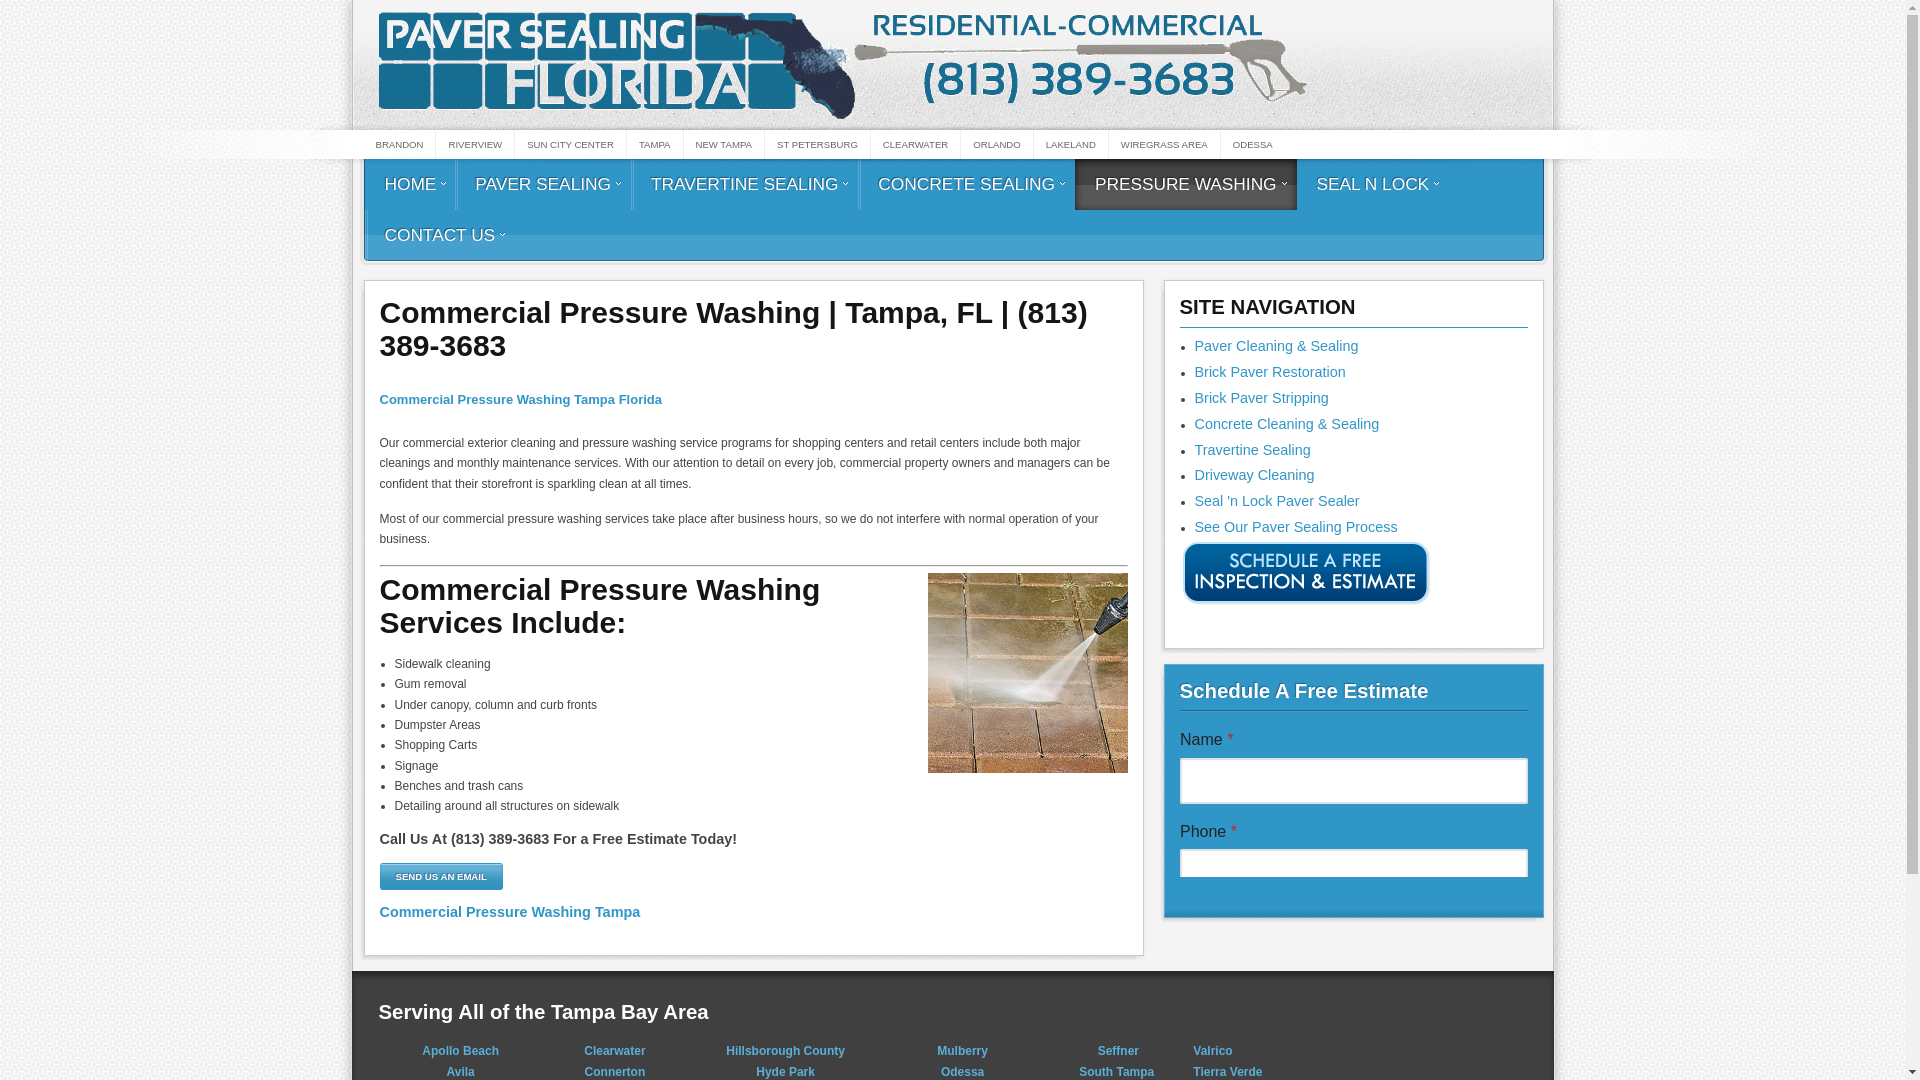  I want to click on Tampa Commercial Pressure Washing, so click(510, 912).